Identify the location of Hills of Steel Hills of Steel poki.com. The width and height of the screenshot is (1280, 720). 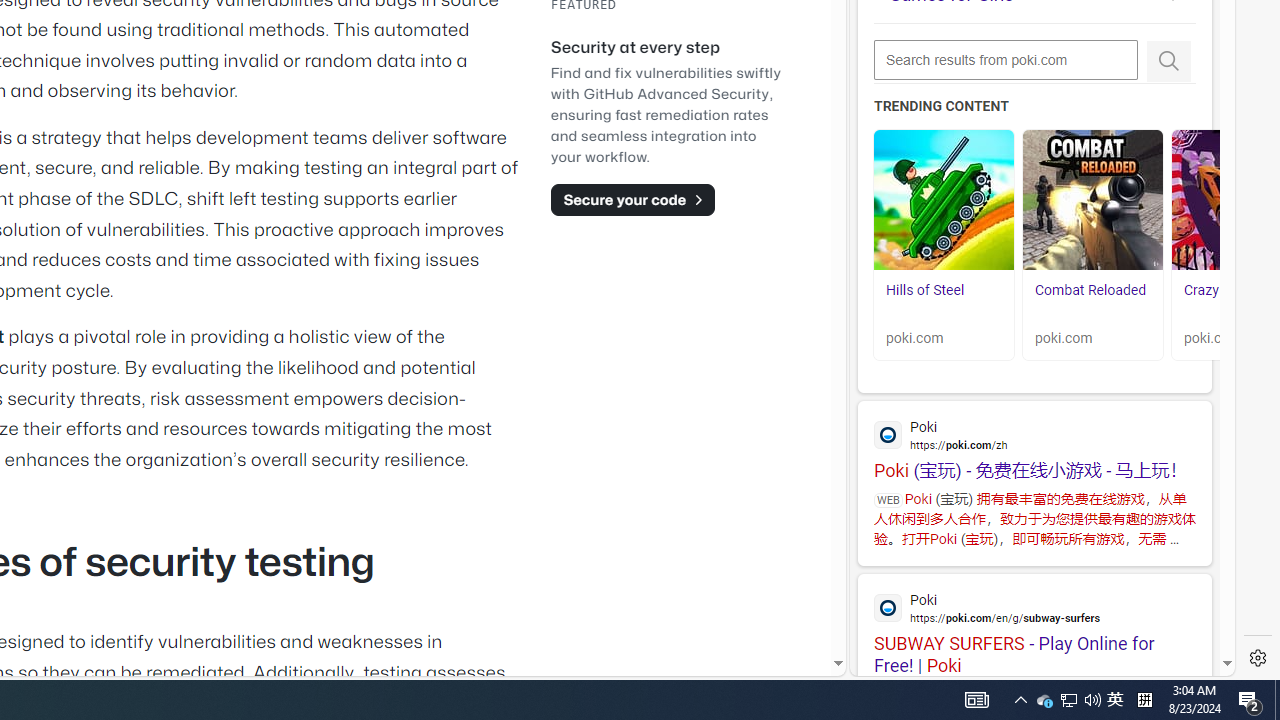
(944, 245).